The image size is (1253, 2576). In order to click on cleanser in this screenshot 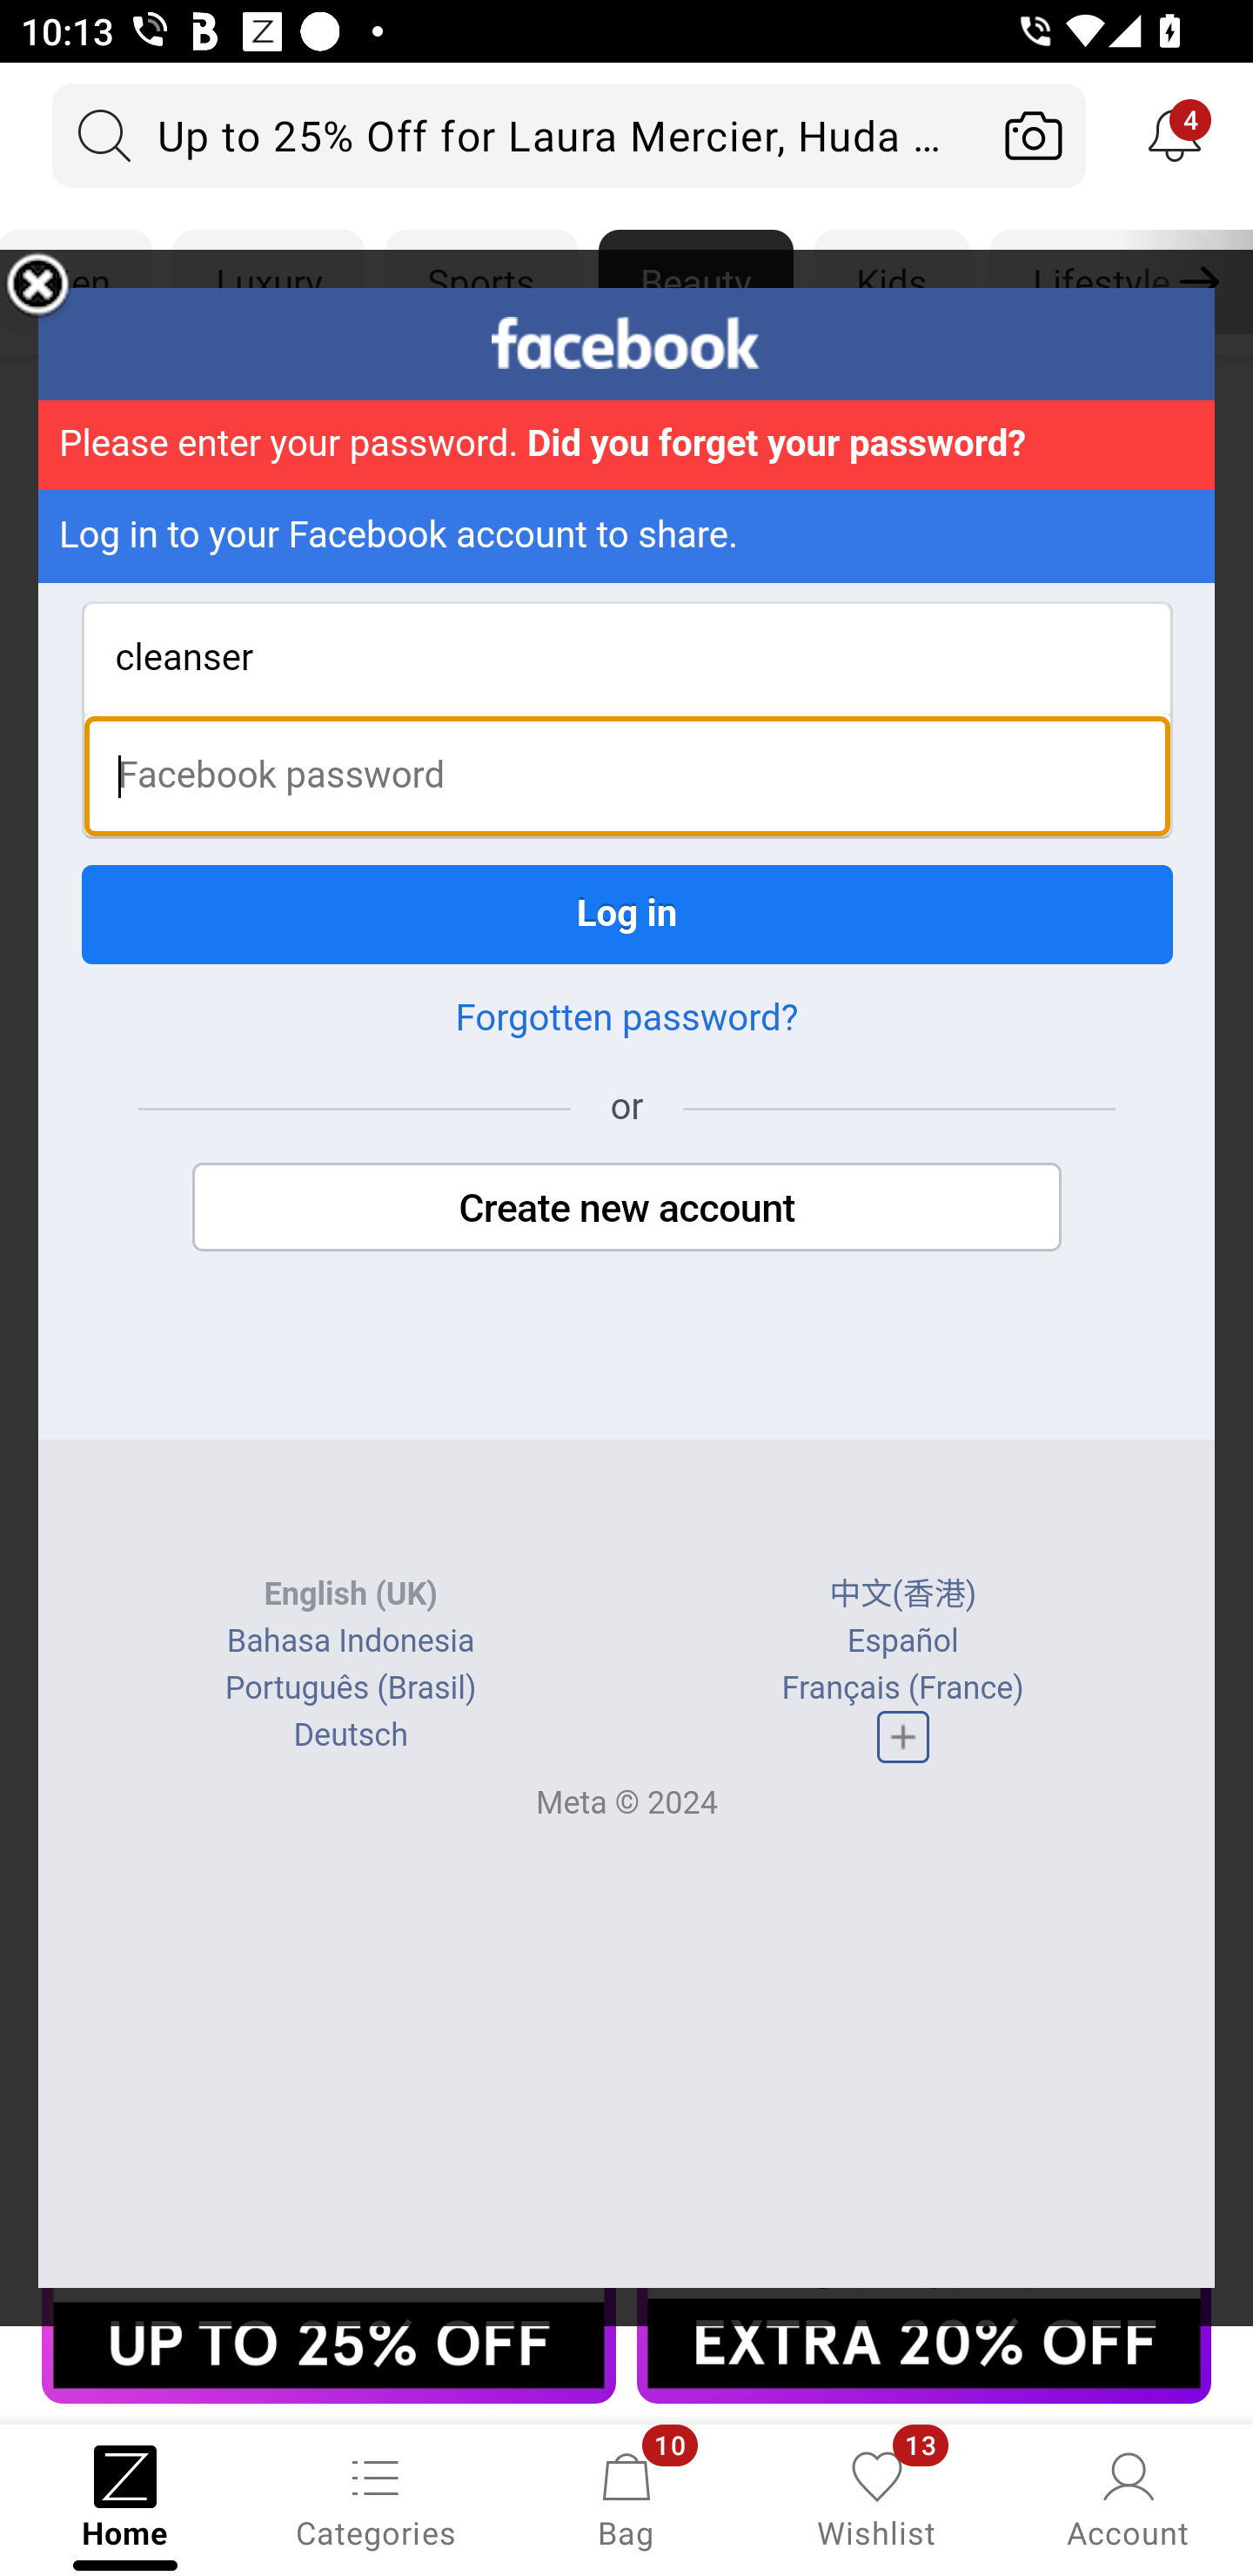, I will do `click(626, 658)`.